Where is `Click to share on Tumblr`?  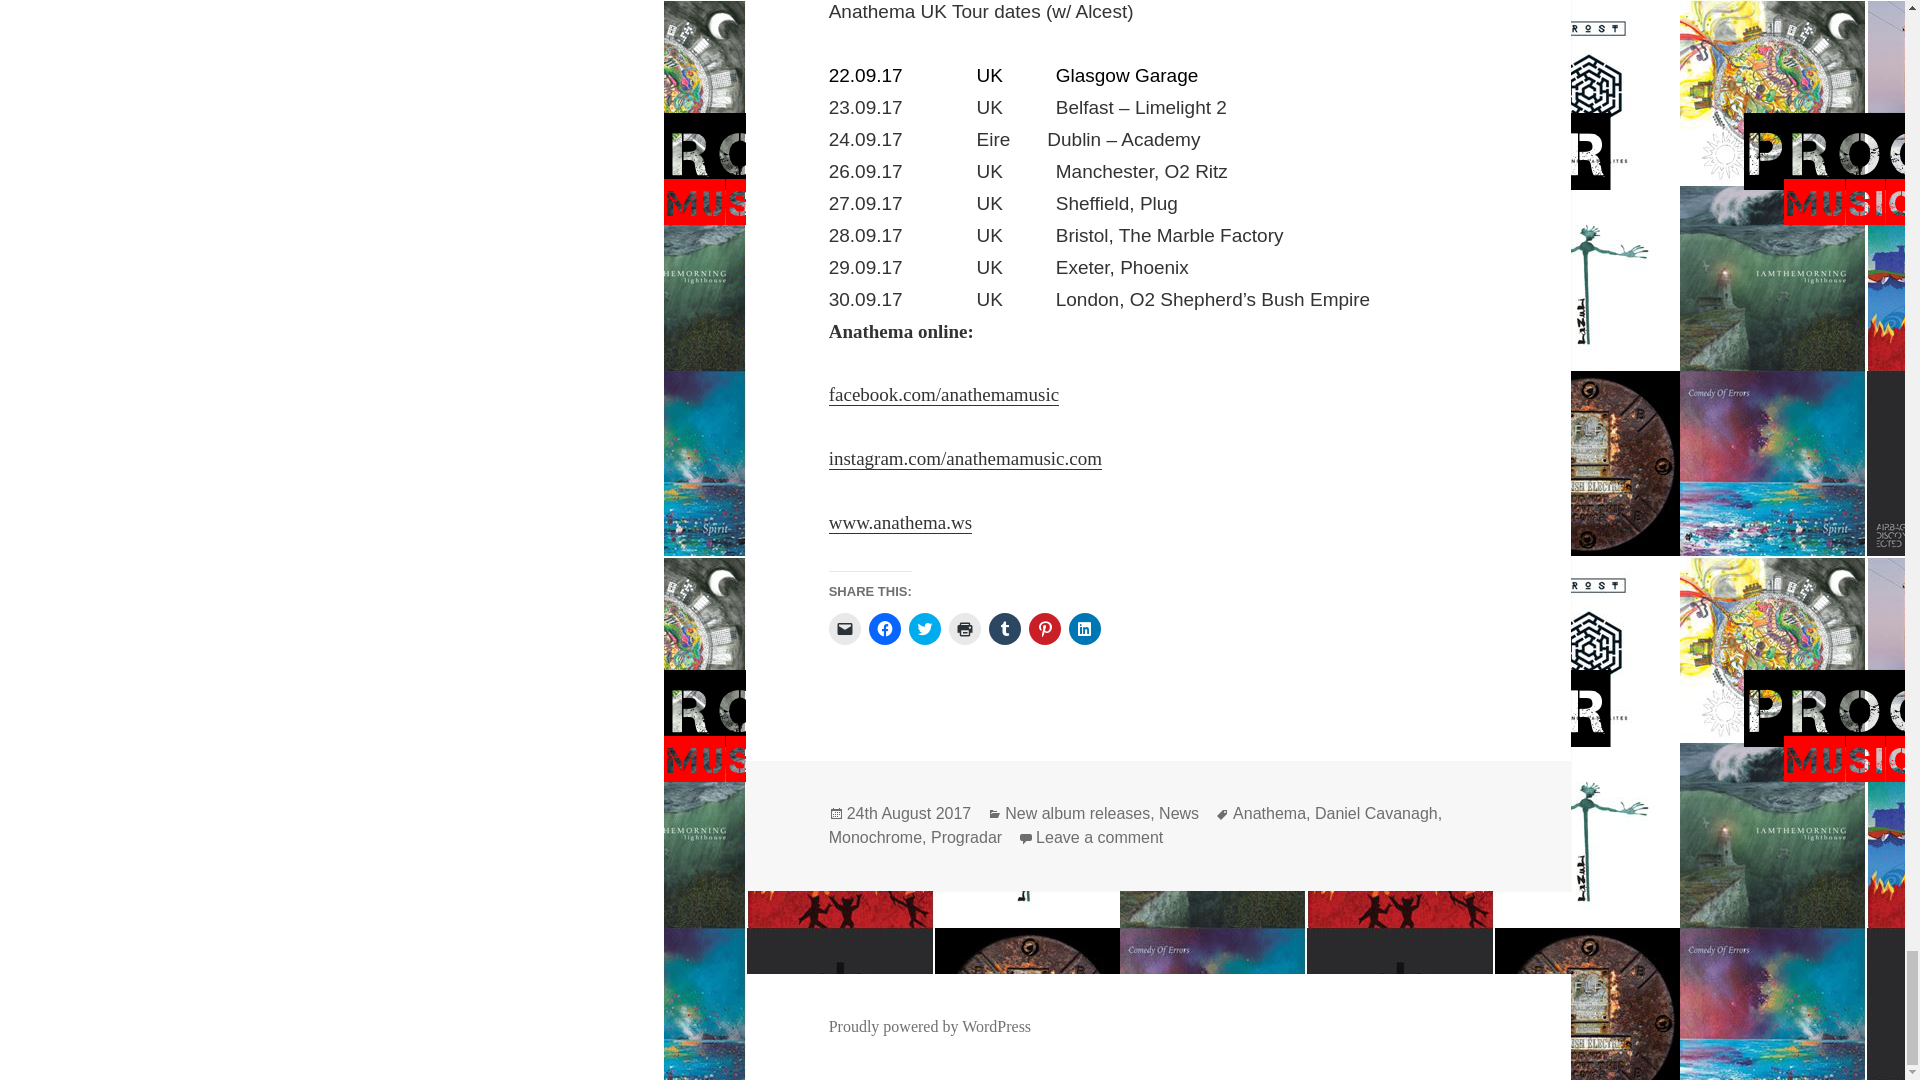 Click to share on Tumblr is located at coordinates (1004, 628).